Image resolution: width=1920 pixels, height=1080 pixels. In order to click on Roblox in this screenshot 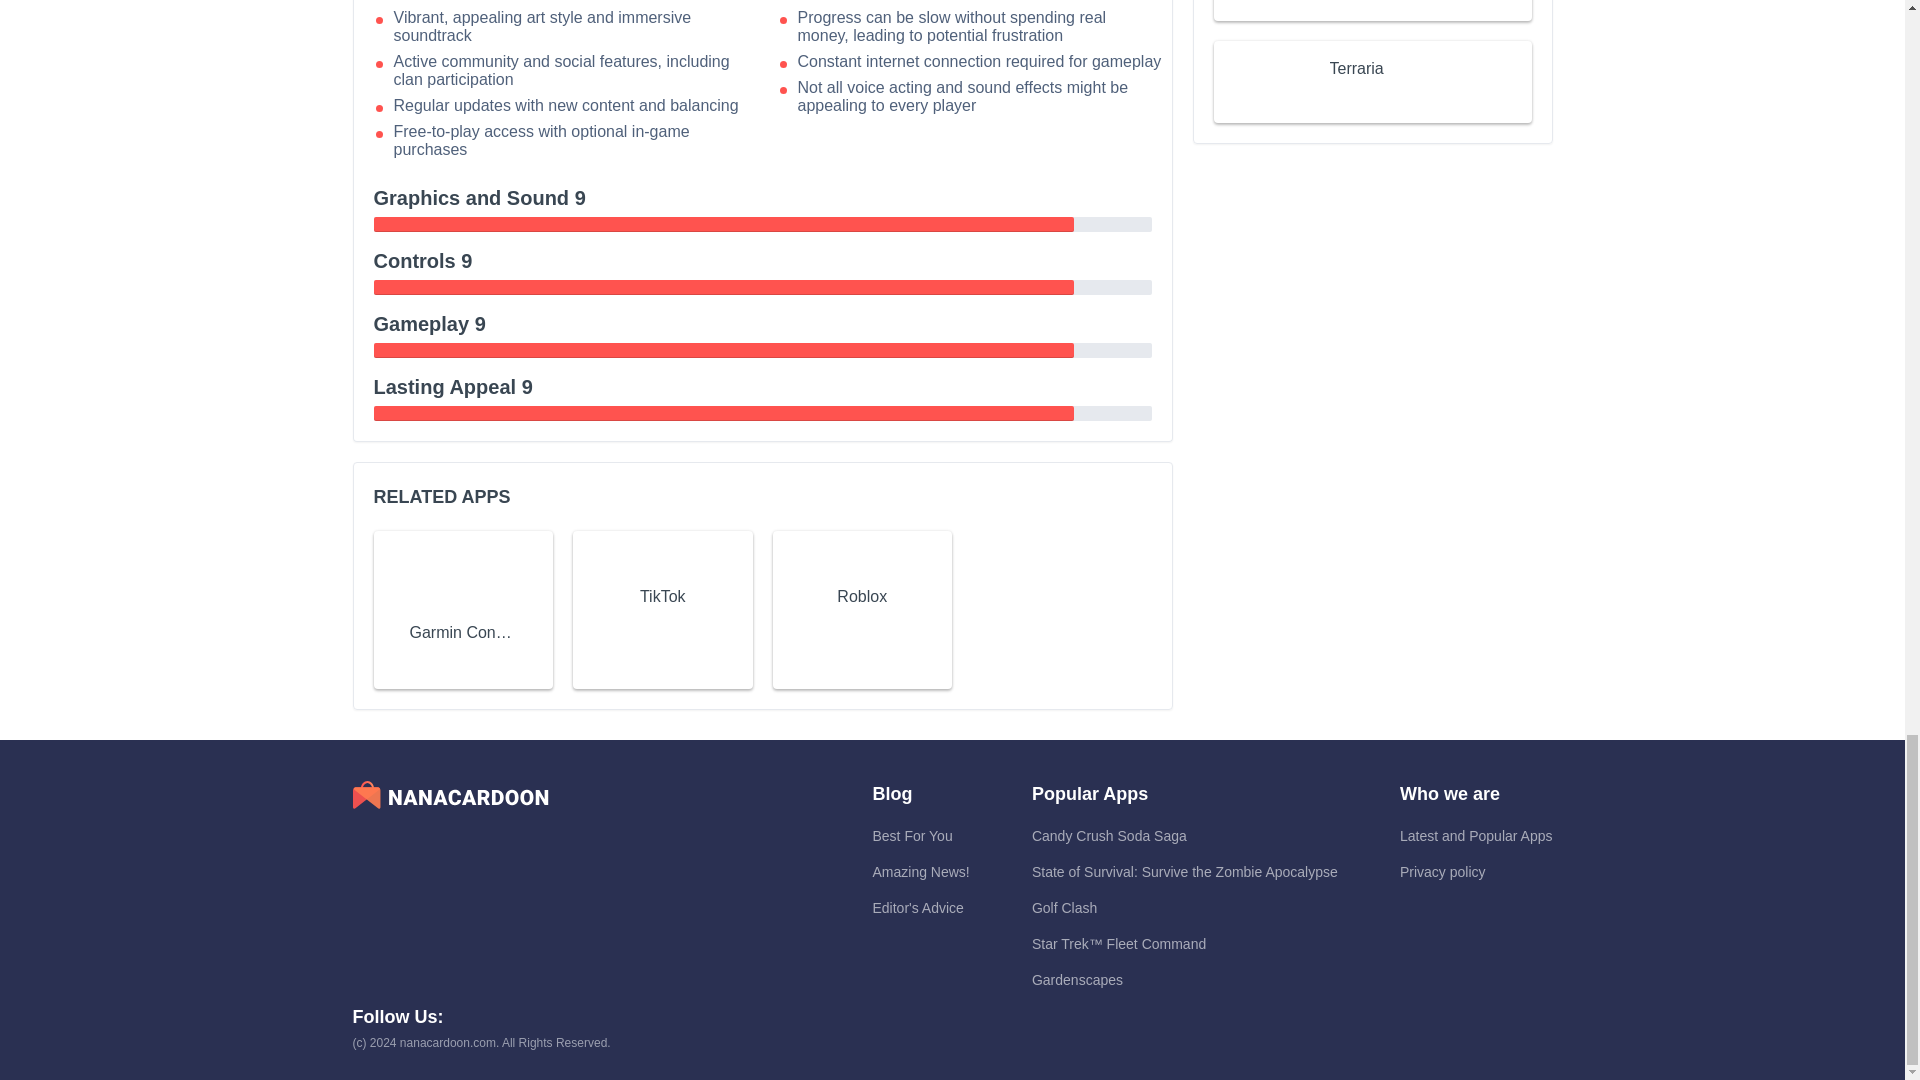, I will do `click(862, 597)`.